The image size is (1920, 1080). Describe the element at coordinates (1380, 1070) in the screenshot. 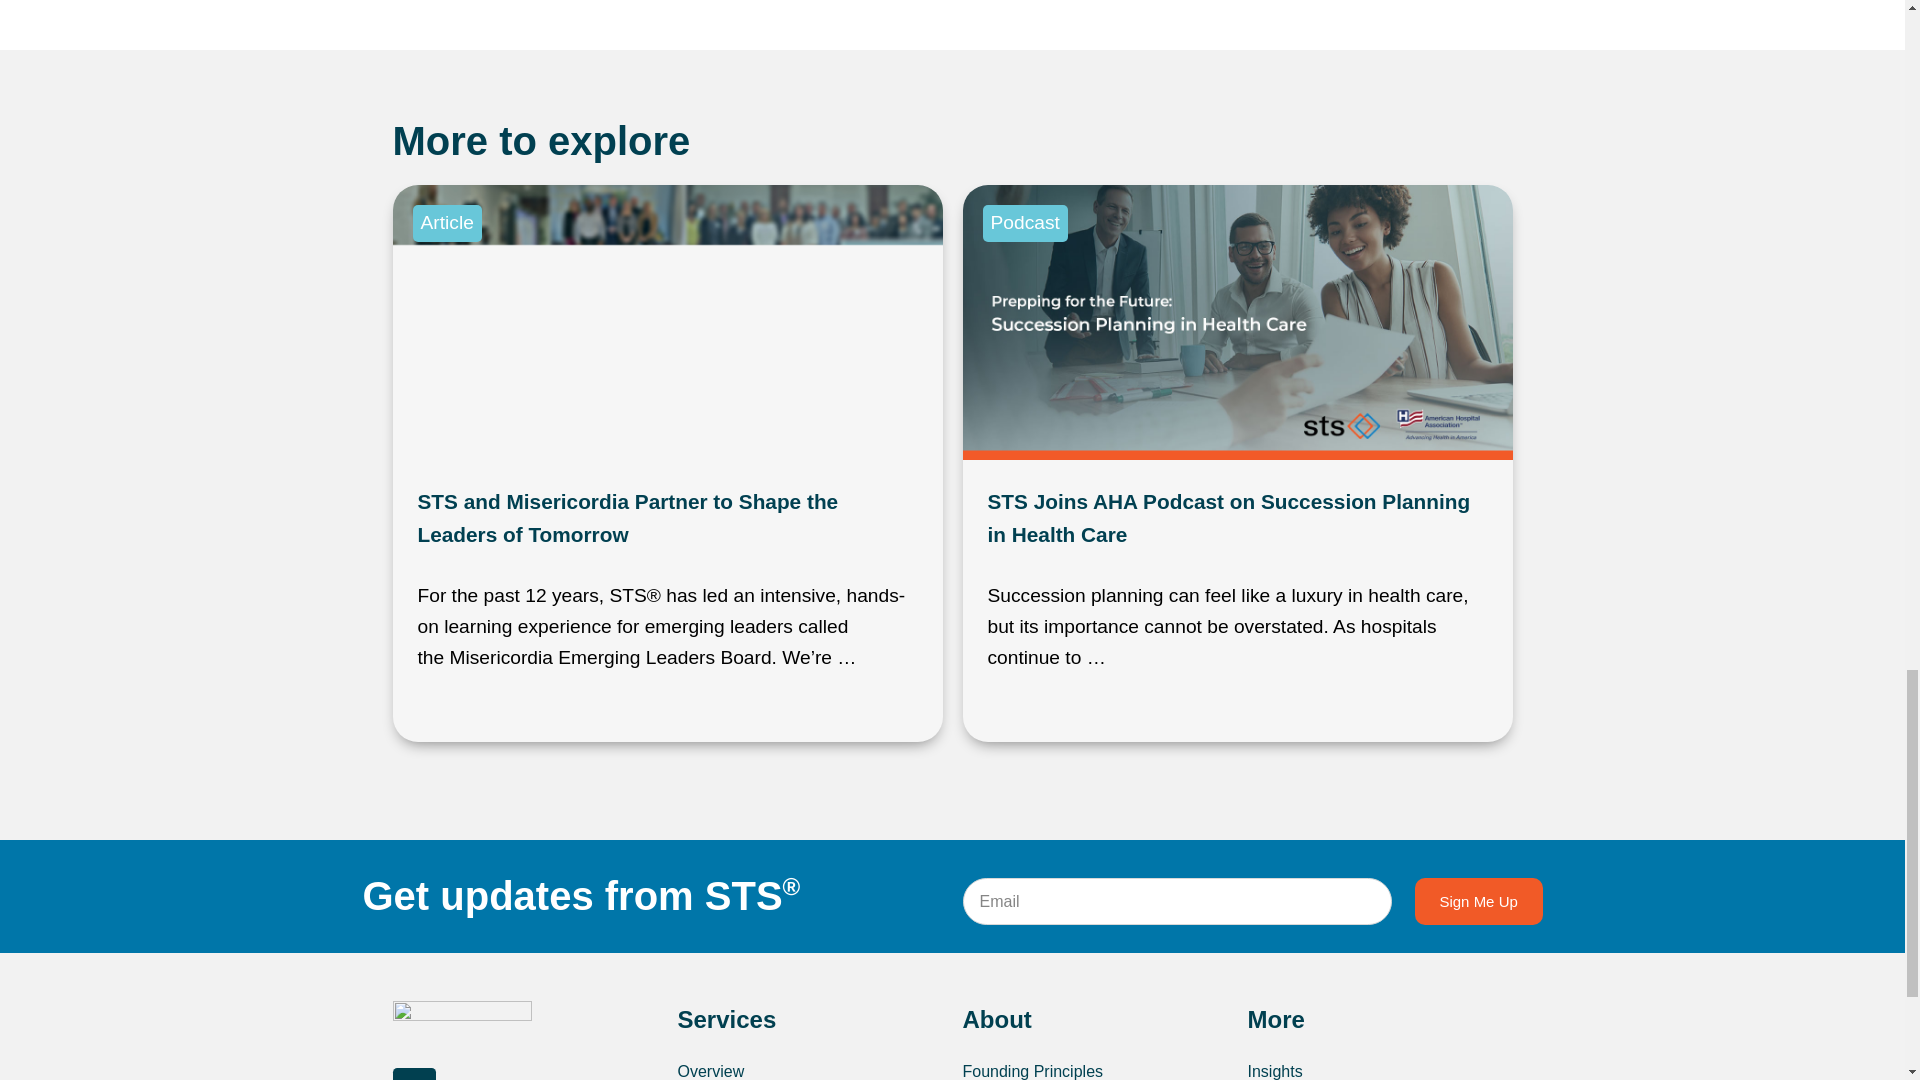

I see `Insights` at that location.